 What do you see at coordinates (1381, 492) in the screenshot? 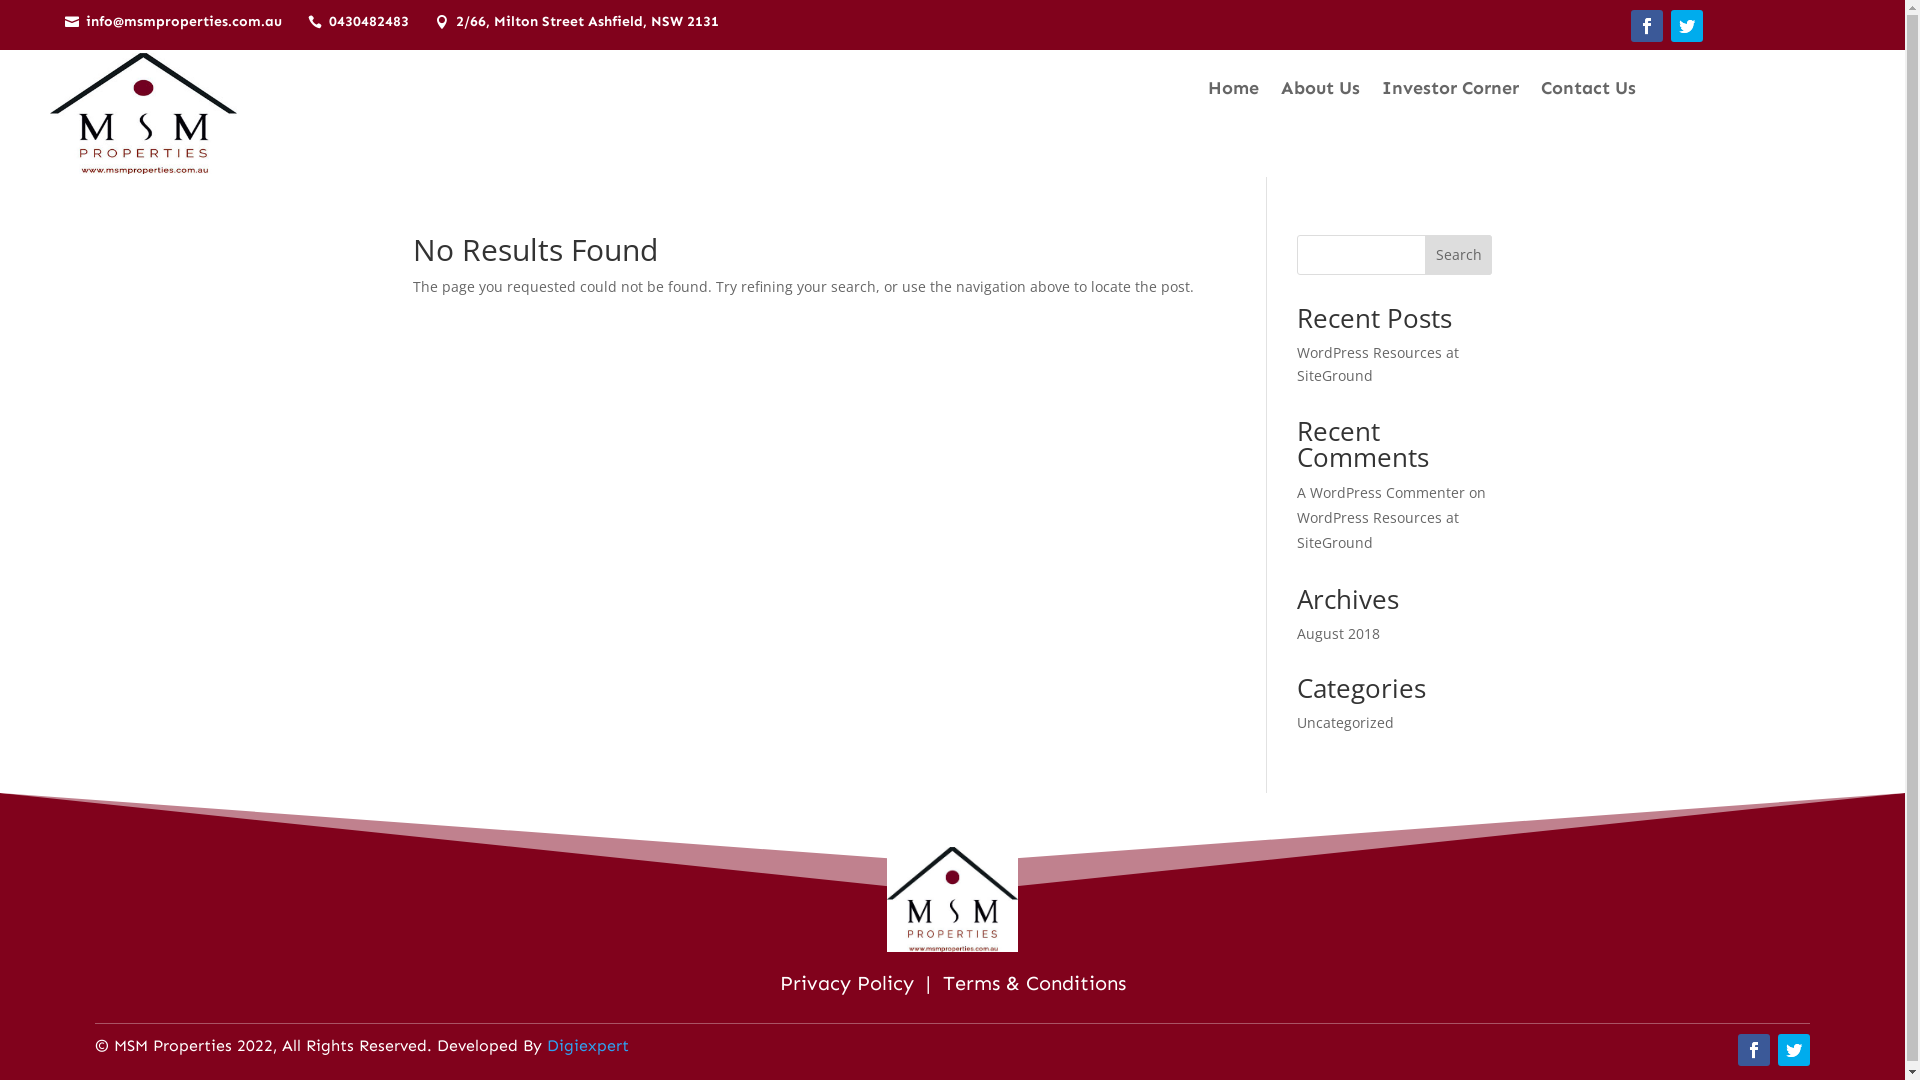
I see `A WordPress Commenter` at bounding box center [1381, 492].